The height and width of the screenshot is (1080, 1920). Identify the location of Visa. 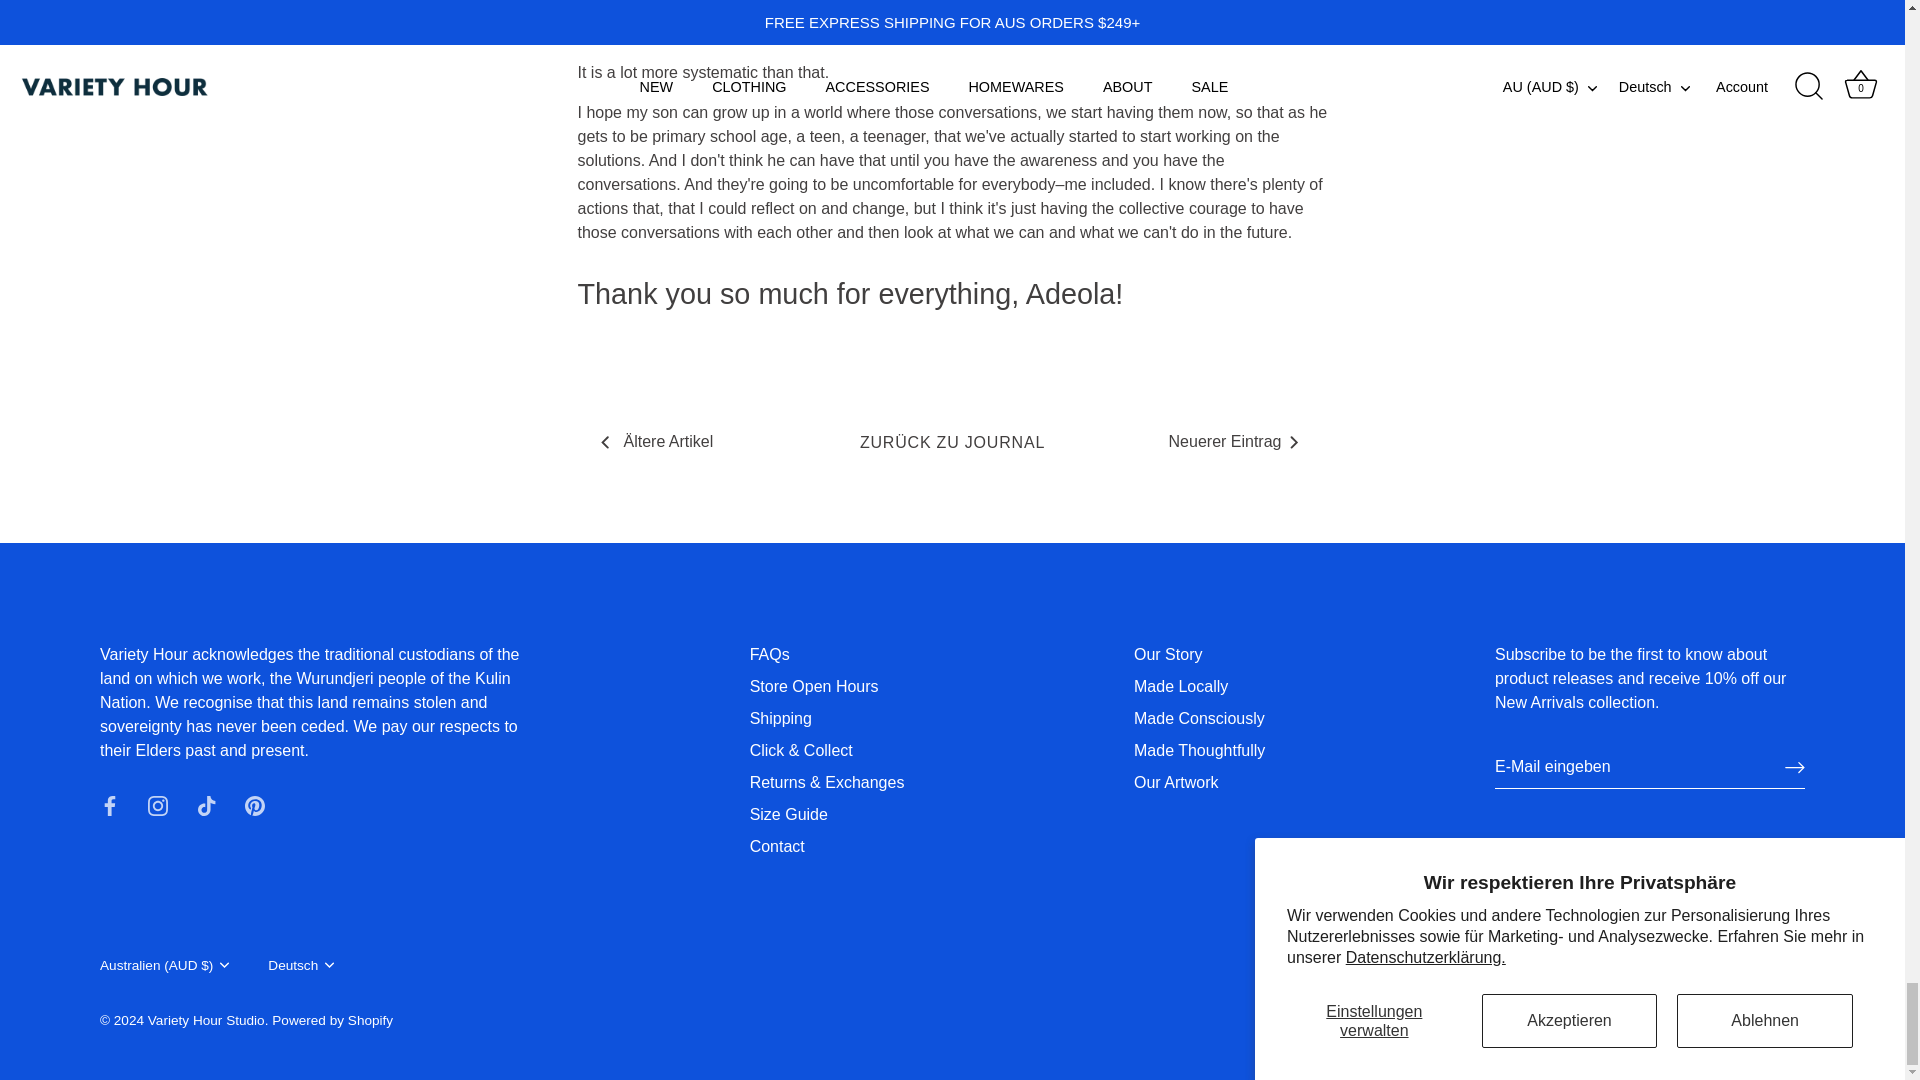
(1738, 968).